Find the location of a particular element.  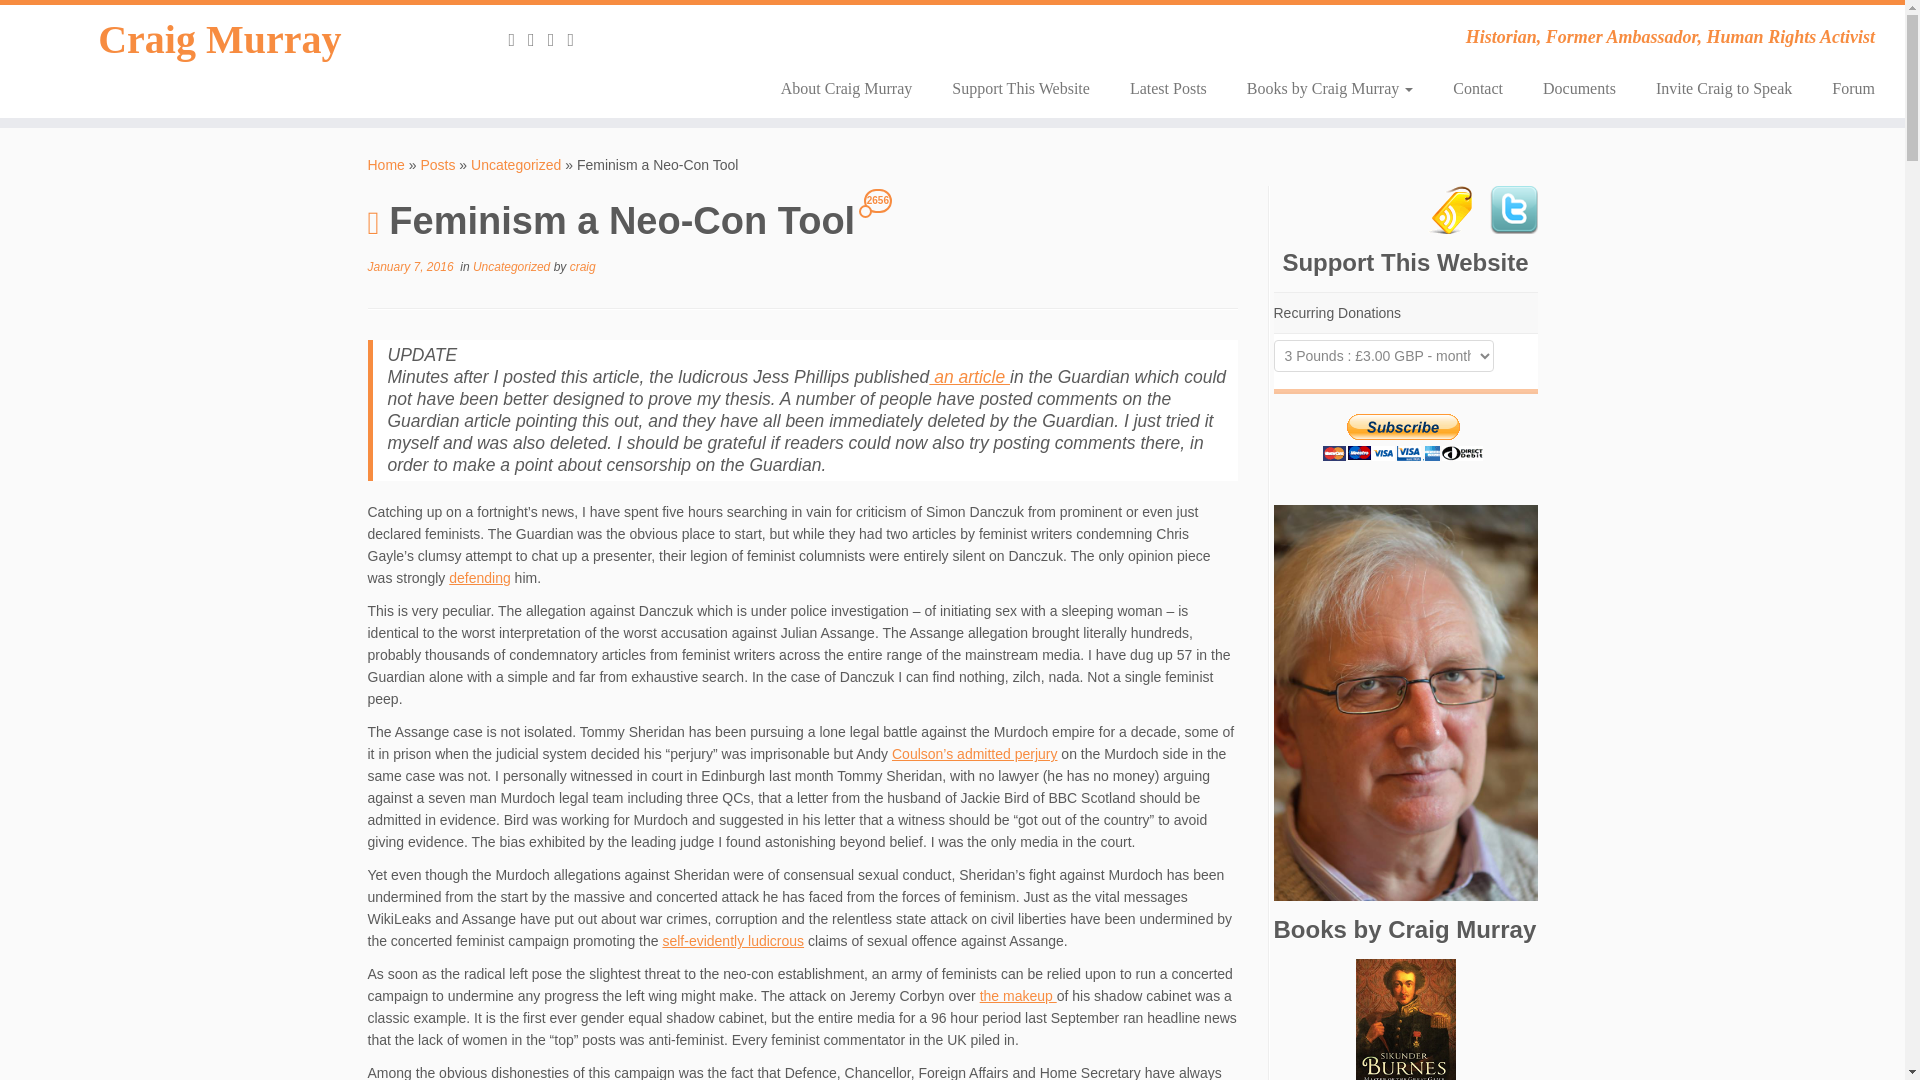

Latest Posts is located at coordinates (1168, 88).